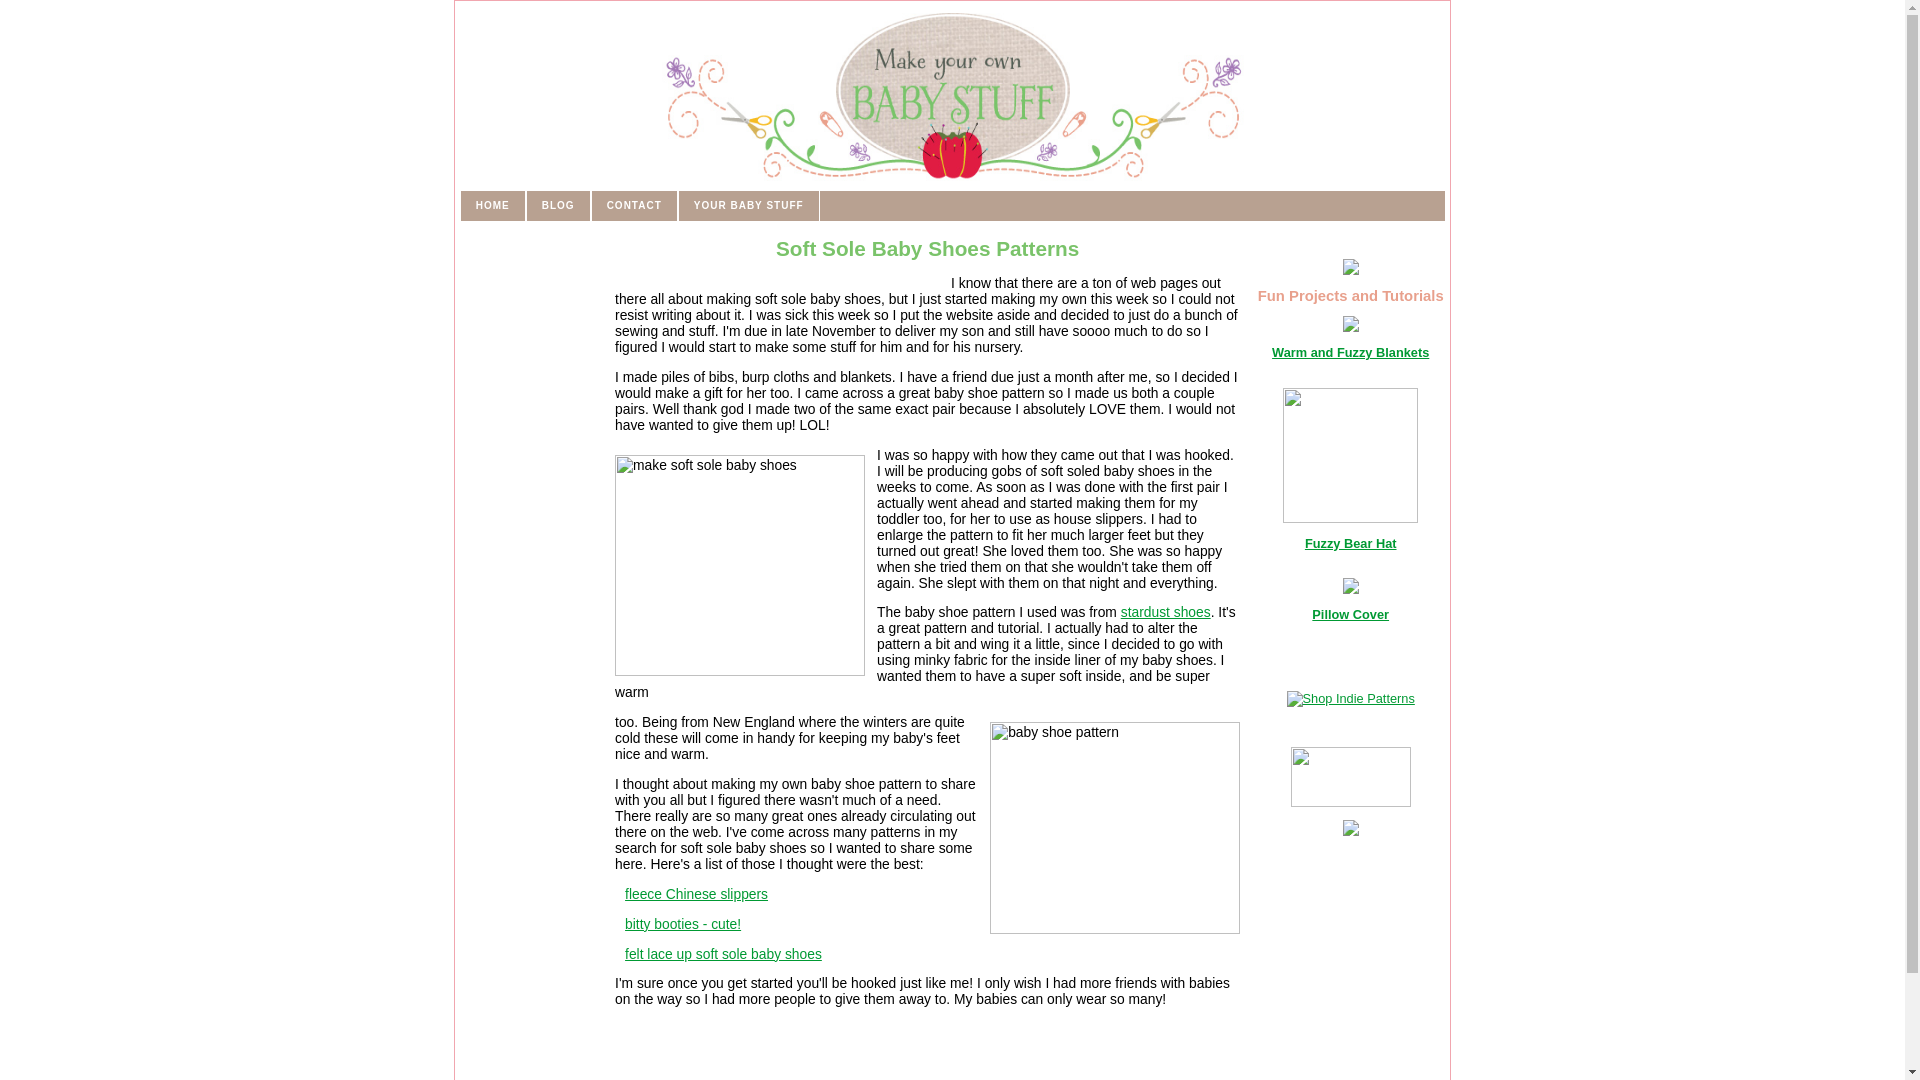  Describe the element at coordinates (1166, 611) in the screenshot. I see `stardust shoes` at that location.